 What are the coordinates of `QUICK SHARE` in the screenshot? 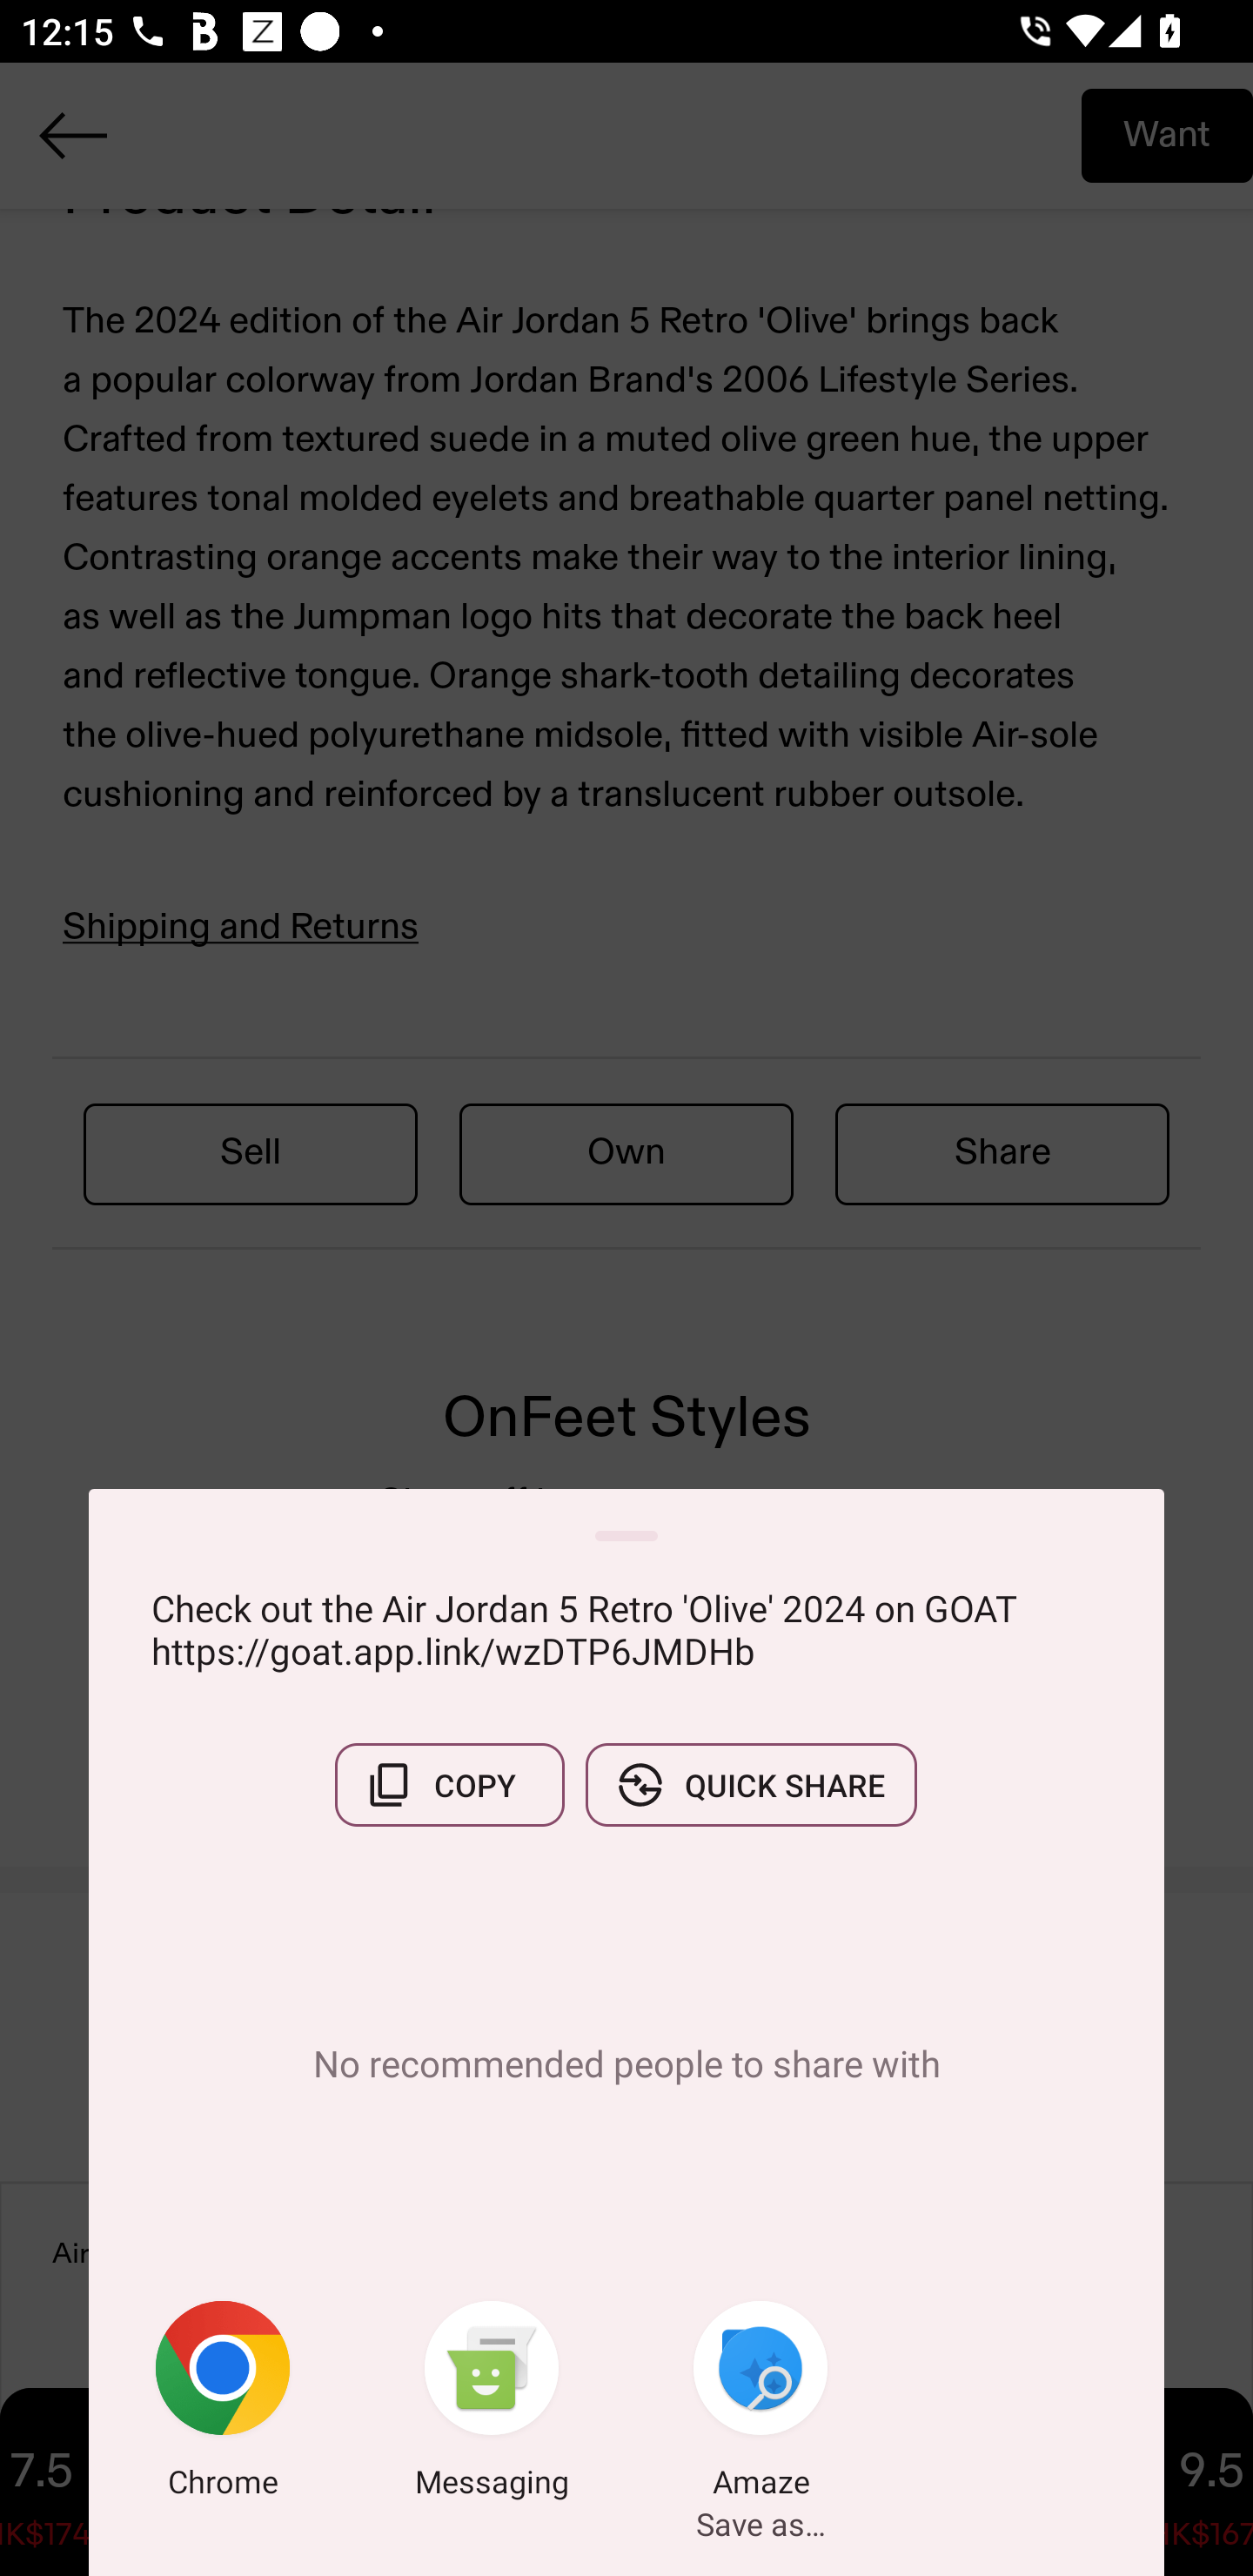 It's located at (751, 1785).